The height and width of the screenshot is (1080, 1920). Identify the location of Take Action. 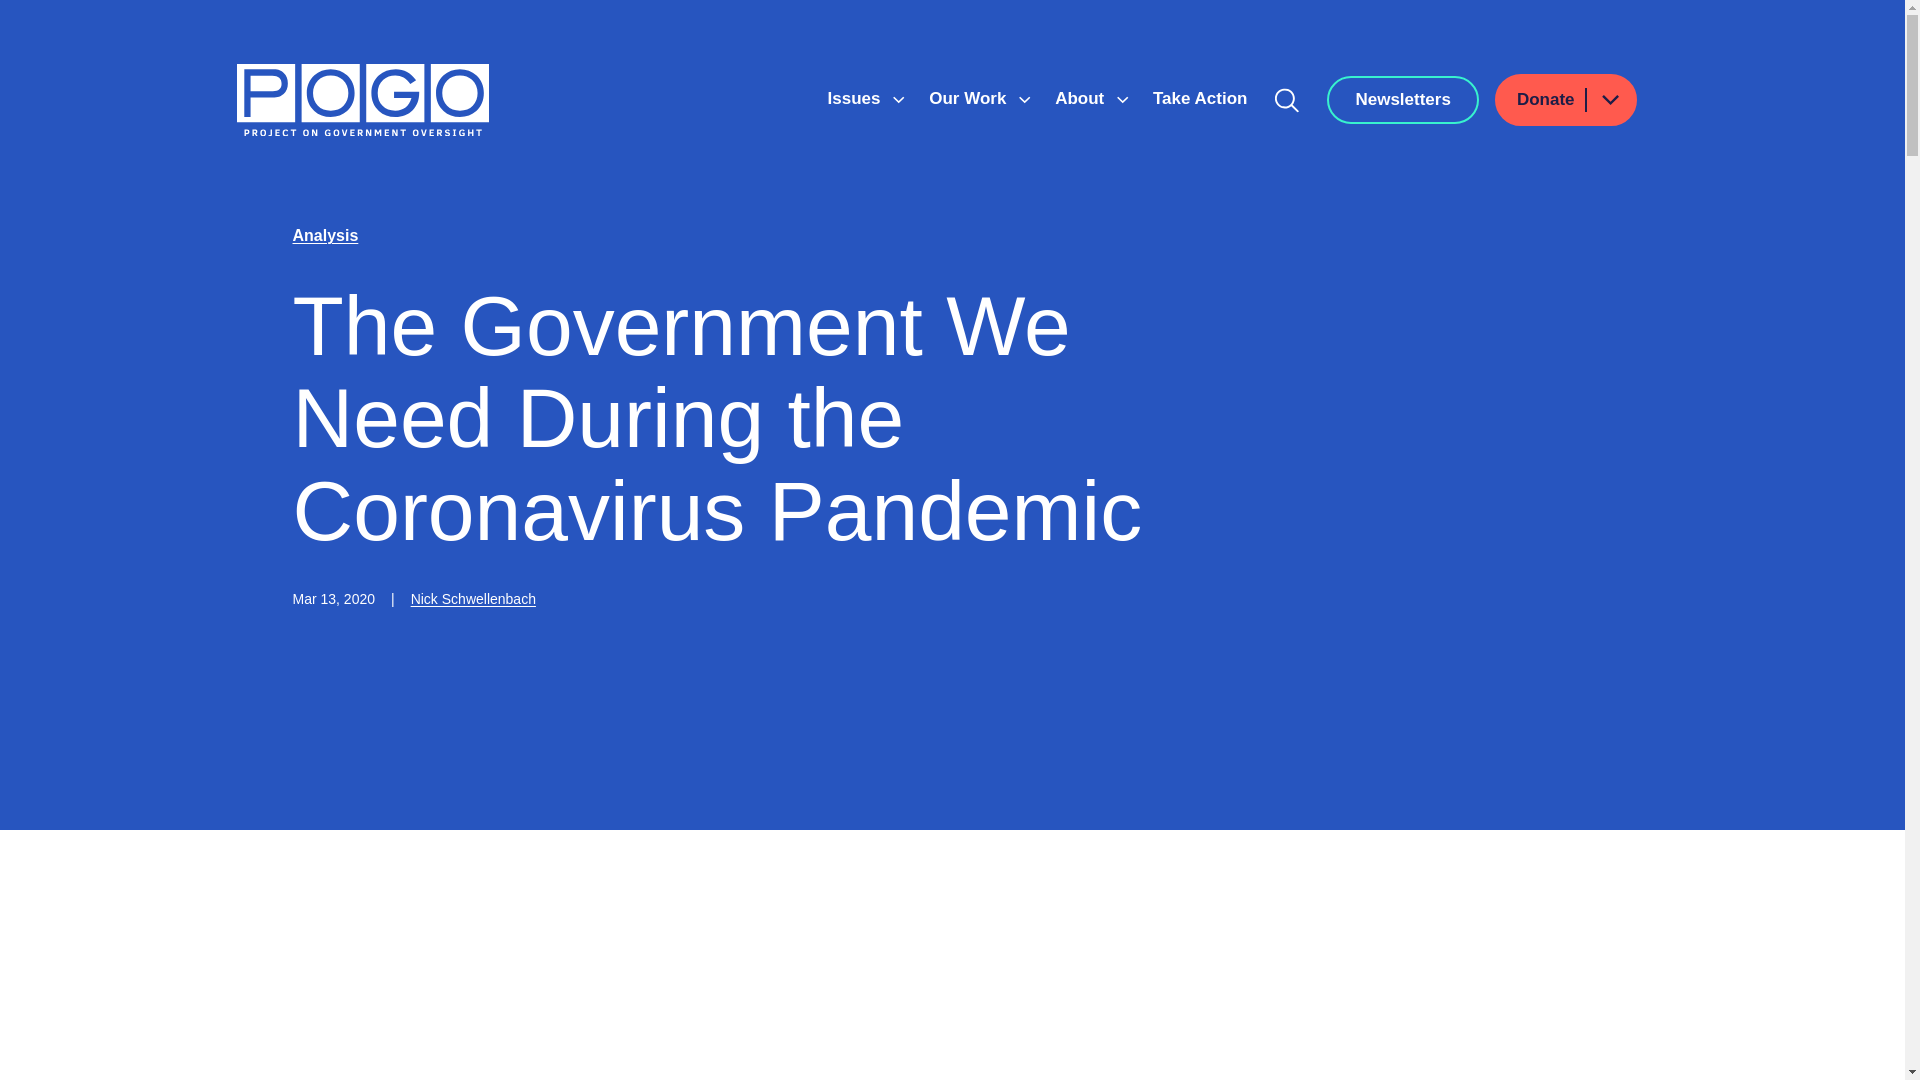
(1200, 98).